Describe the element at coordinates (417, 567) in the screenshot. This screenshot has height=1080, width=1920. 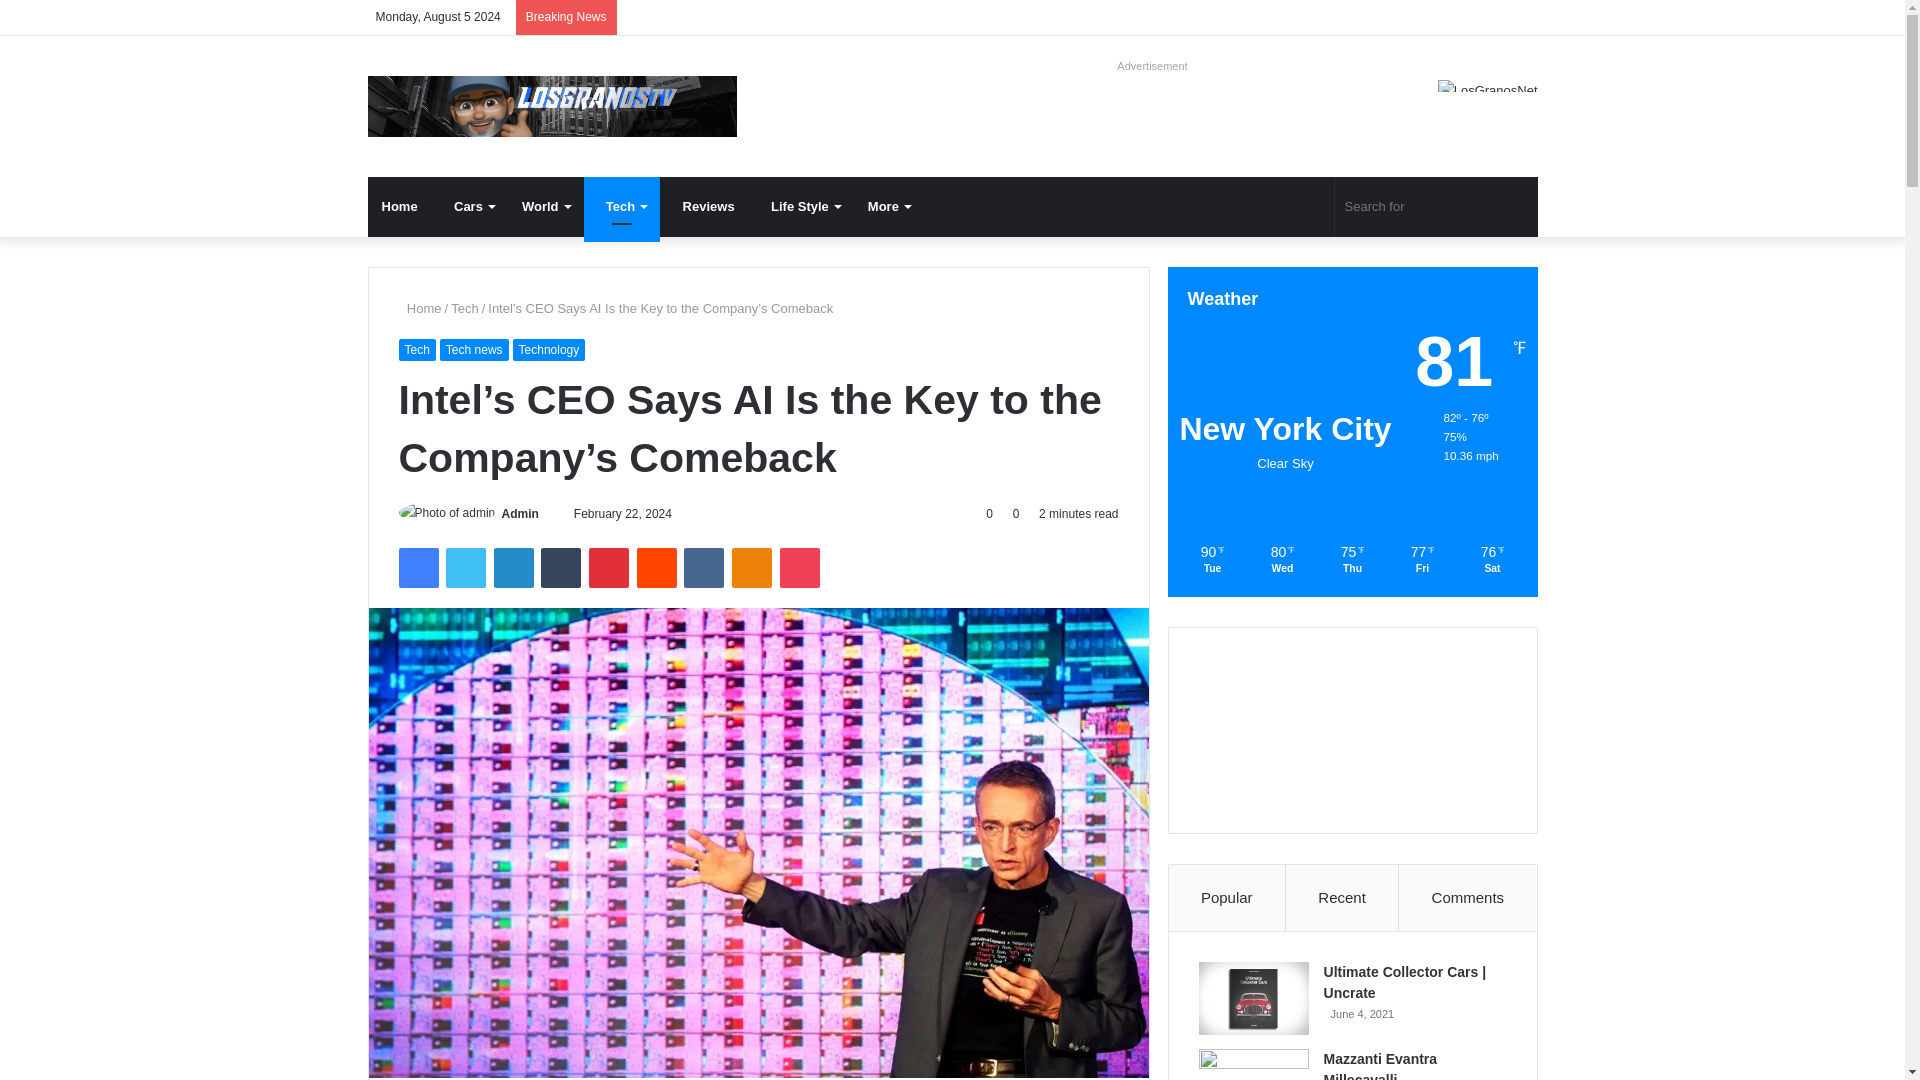
I see `Facebook` at that location.